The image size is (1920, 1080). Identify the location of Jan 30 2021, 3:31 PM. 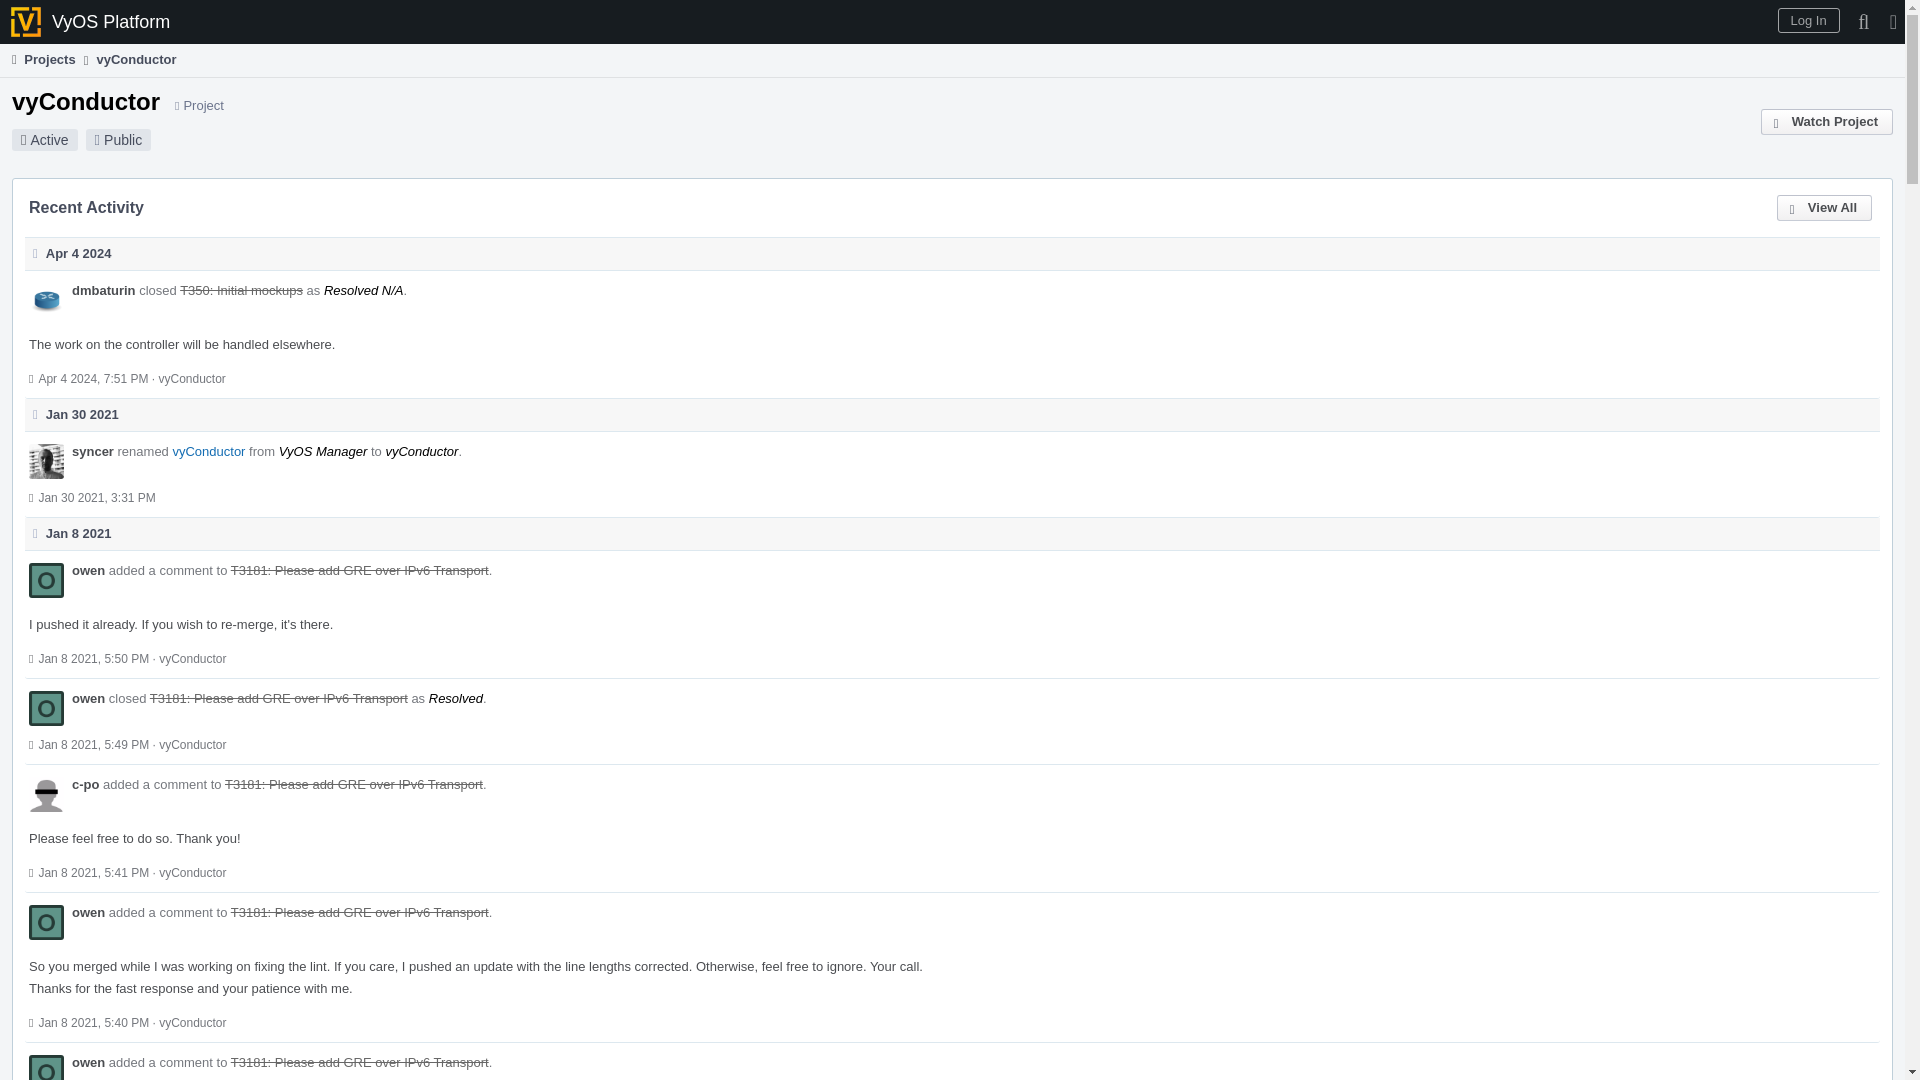
(96, 498).